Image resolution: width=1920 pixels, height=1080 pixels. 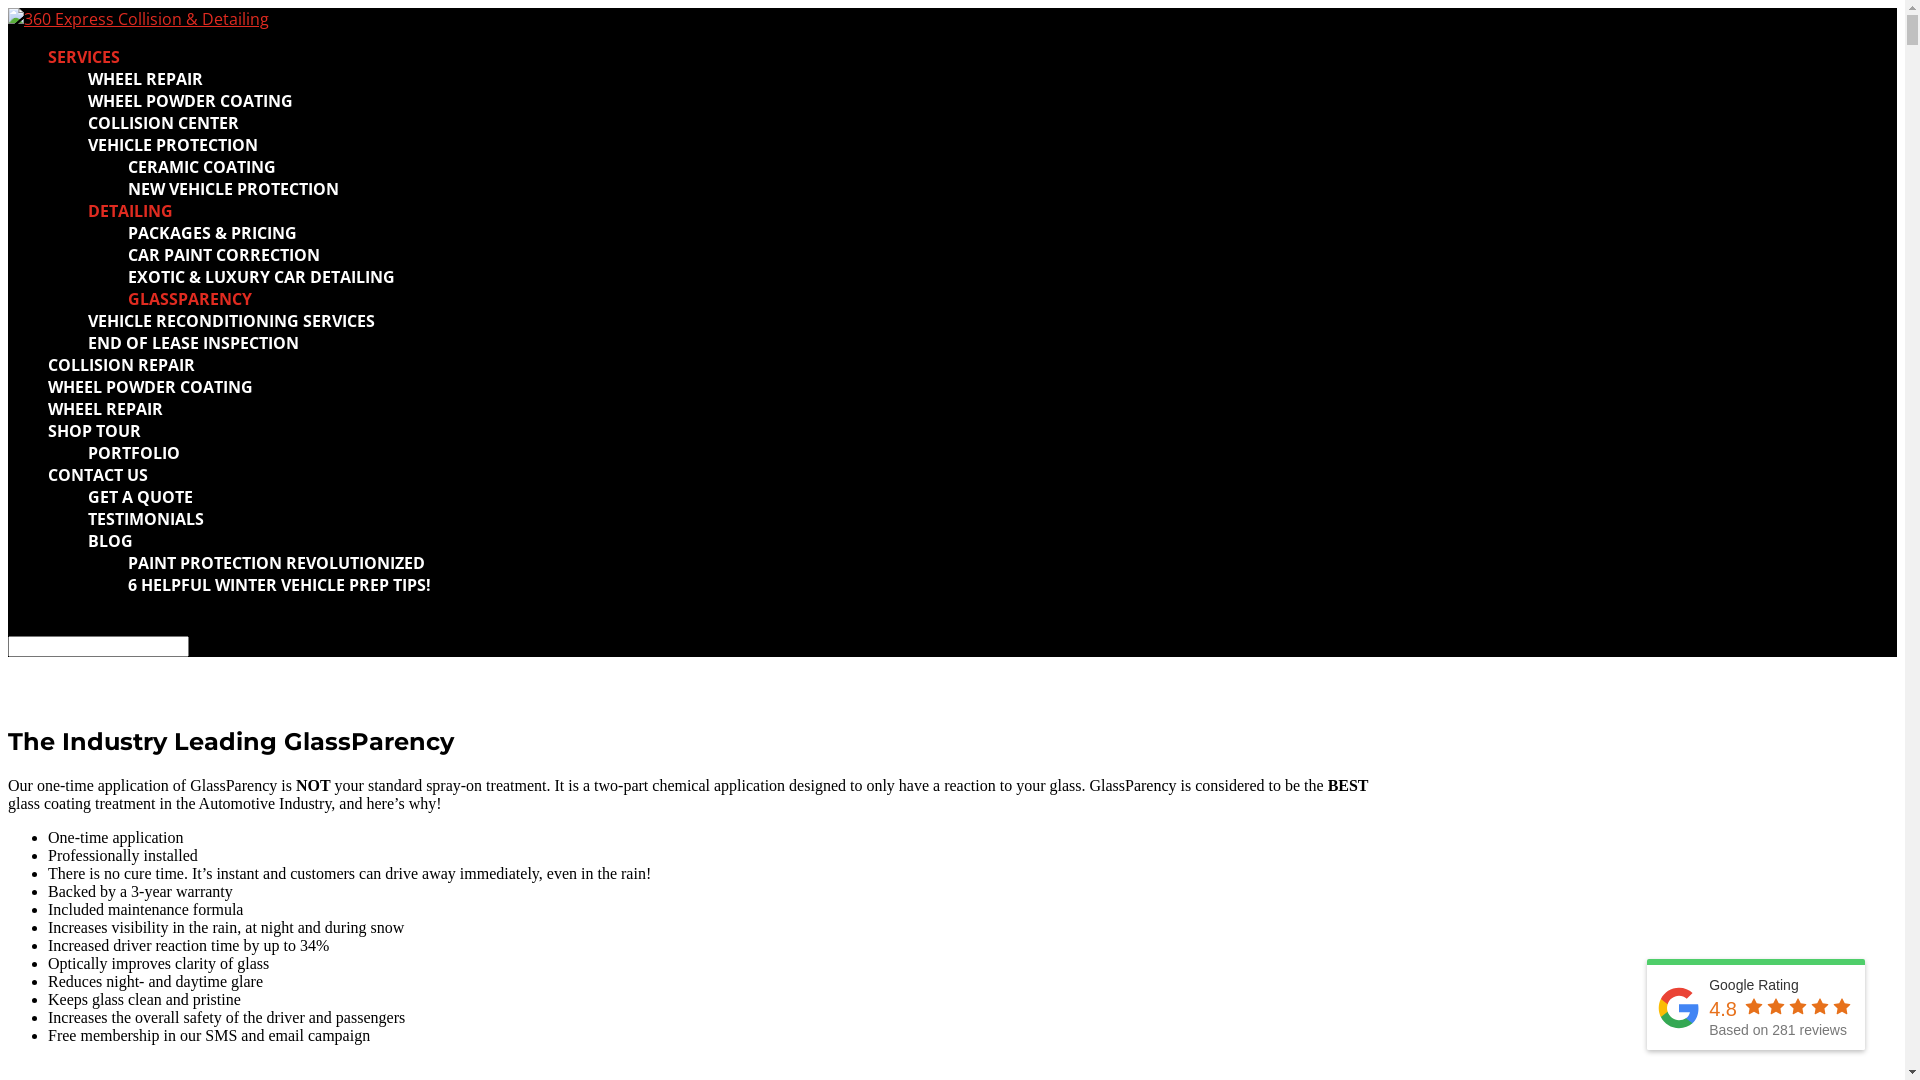 What do you see at coordinates (98, 475) in the screenshot?
I see `CONTACT US` at bounding box center [98, 475].